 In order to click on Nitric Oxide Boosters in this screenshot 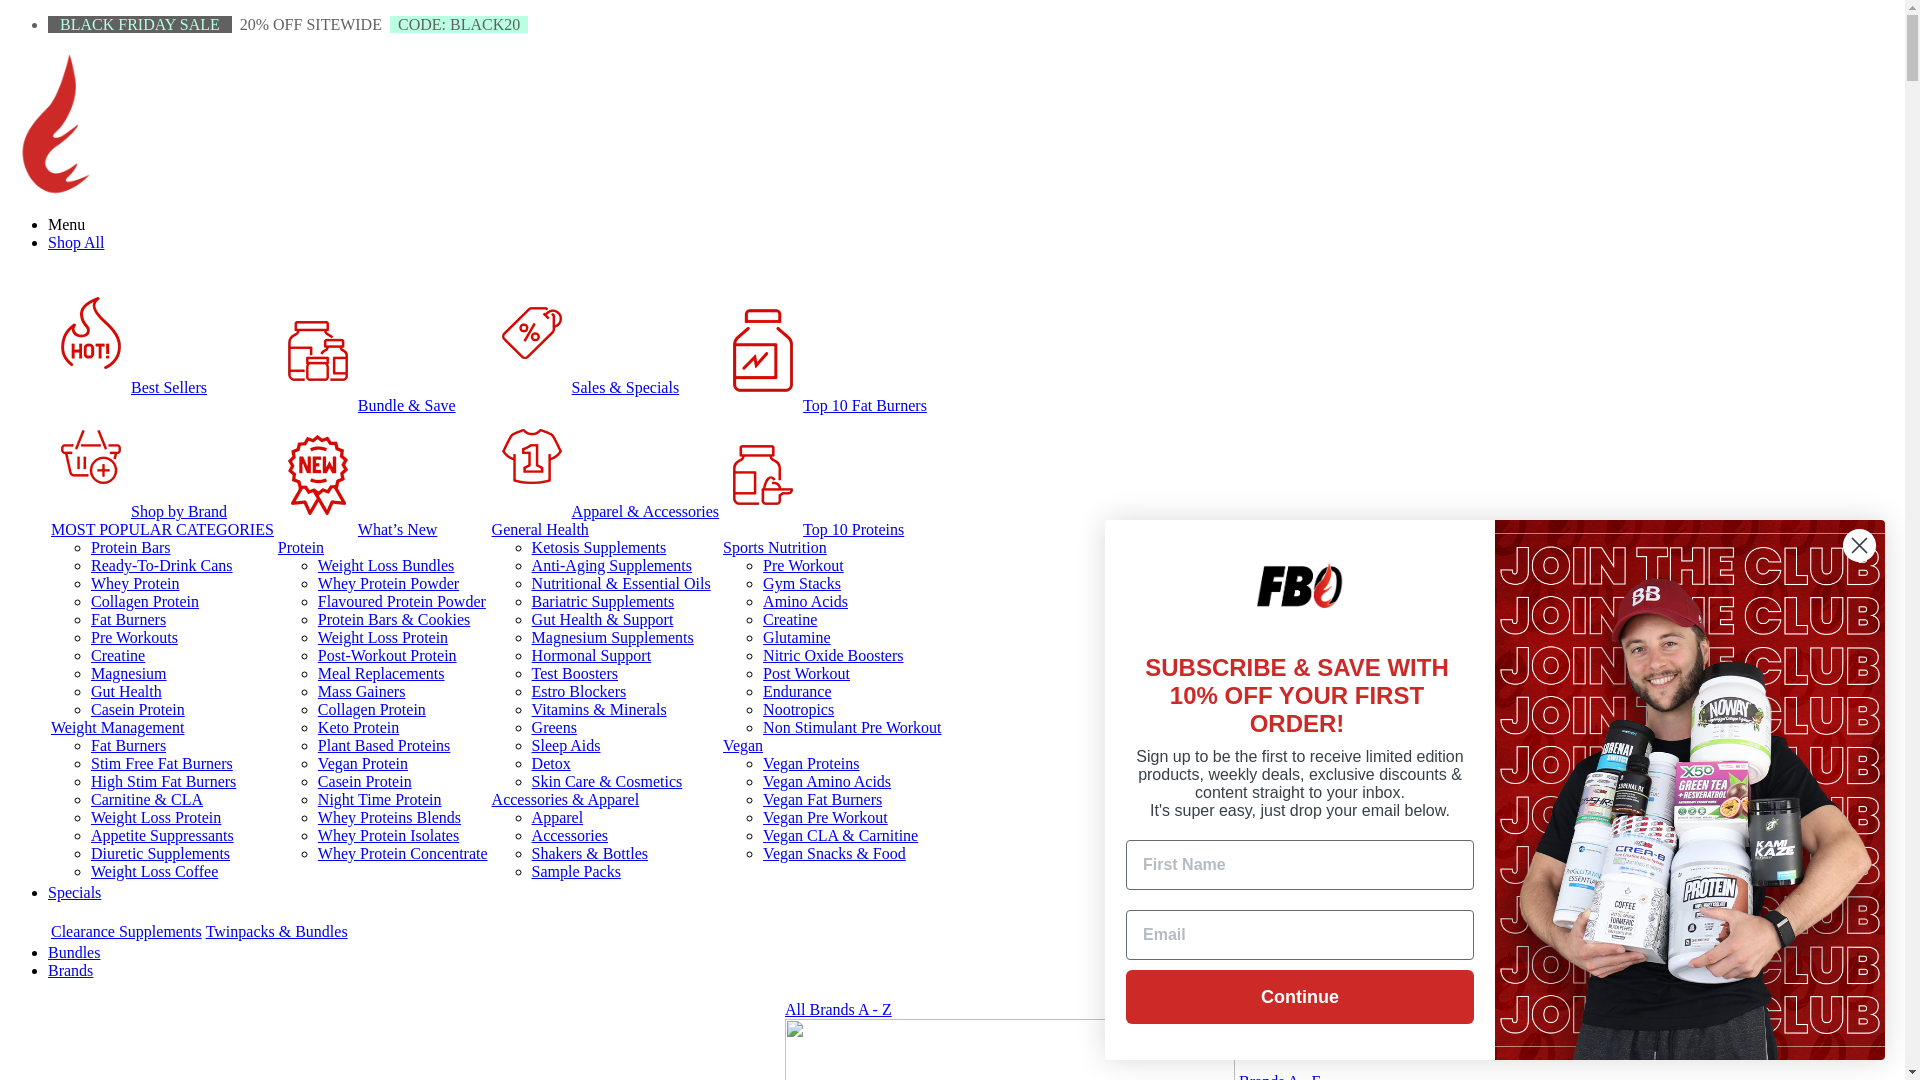, I will do `click(833, 656)`.